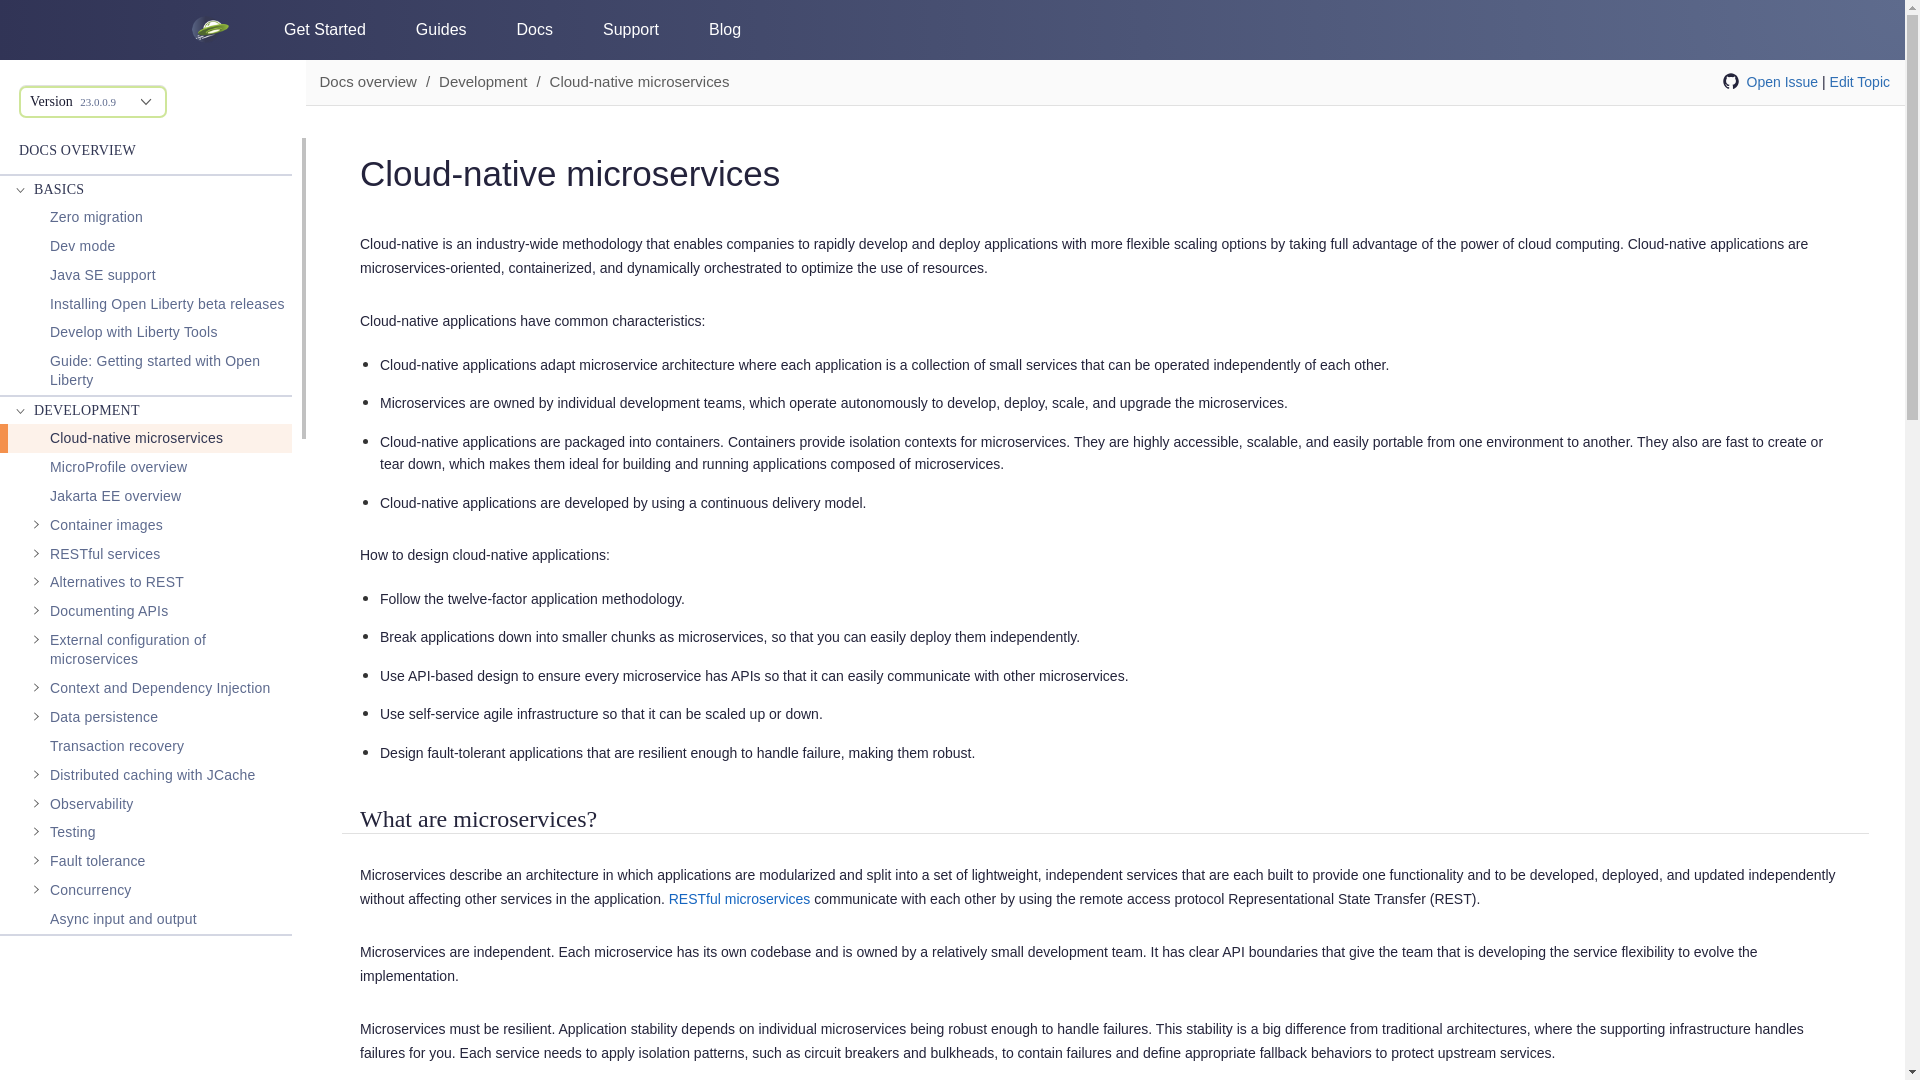 The width and height of the screenshot is (1920, 1080). What do you see at coordinates (134, 332) in the screenshot?
I see `Develop with Liberty Tools` at bounding box center [134, 332].